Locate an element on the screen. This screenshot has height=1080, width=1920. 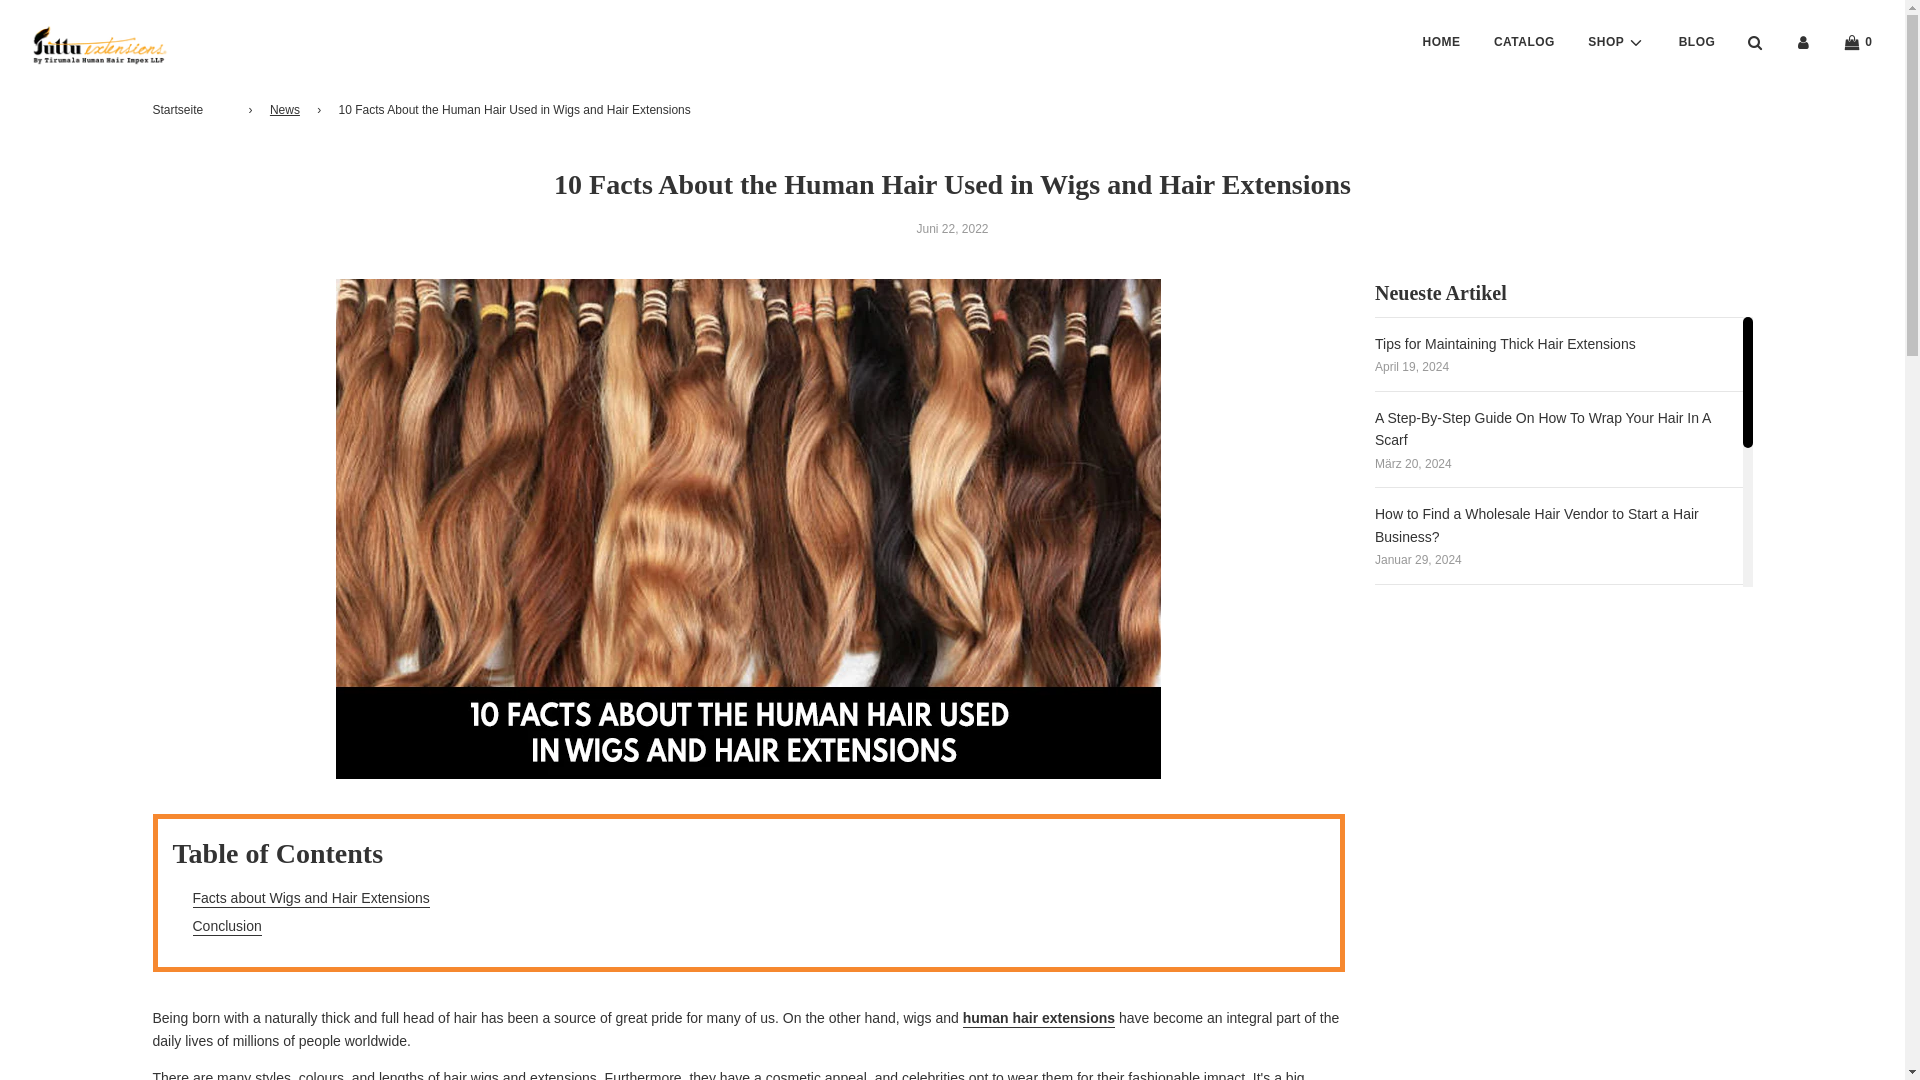
CATALOG is located at coordinates (1524, 42).